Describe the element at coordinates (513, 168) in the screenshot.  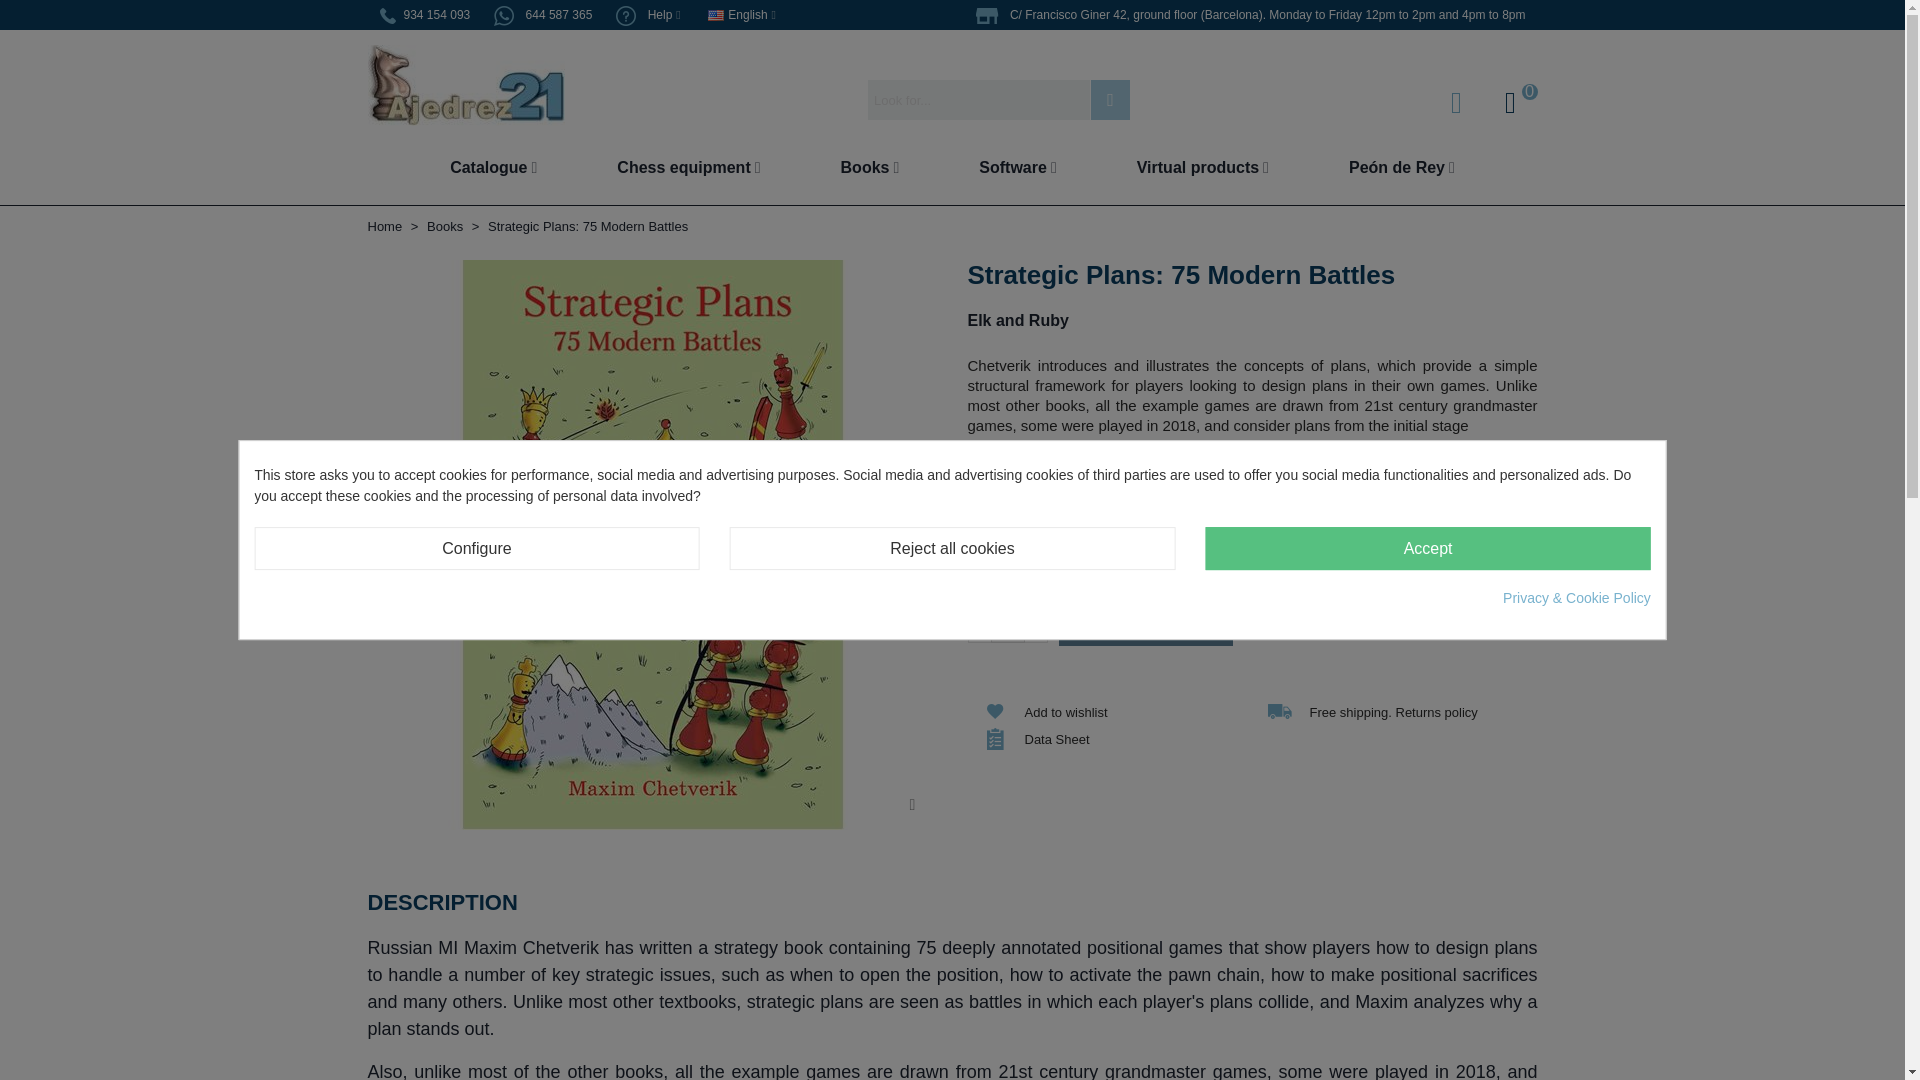
I see `Catalogue` at that location.